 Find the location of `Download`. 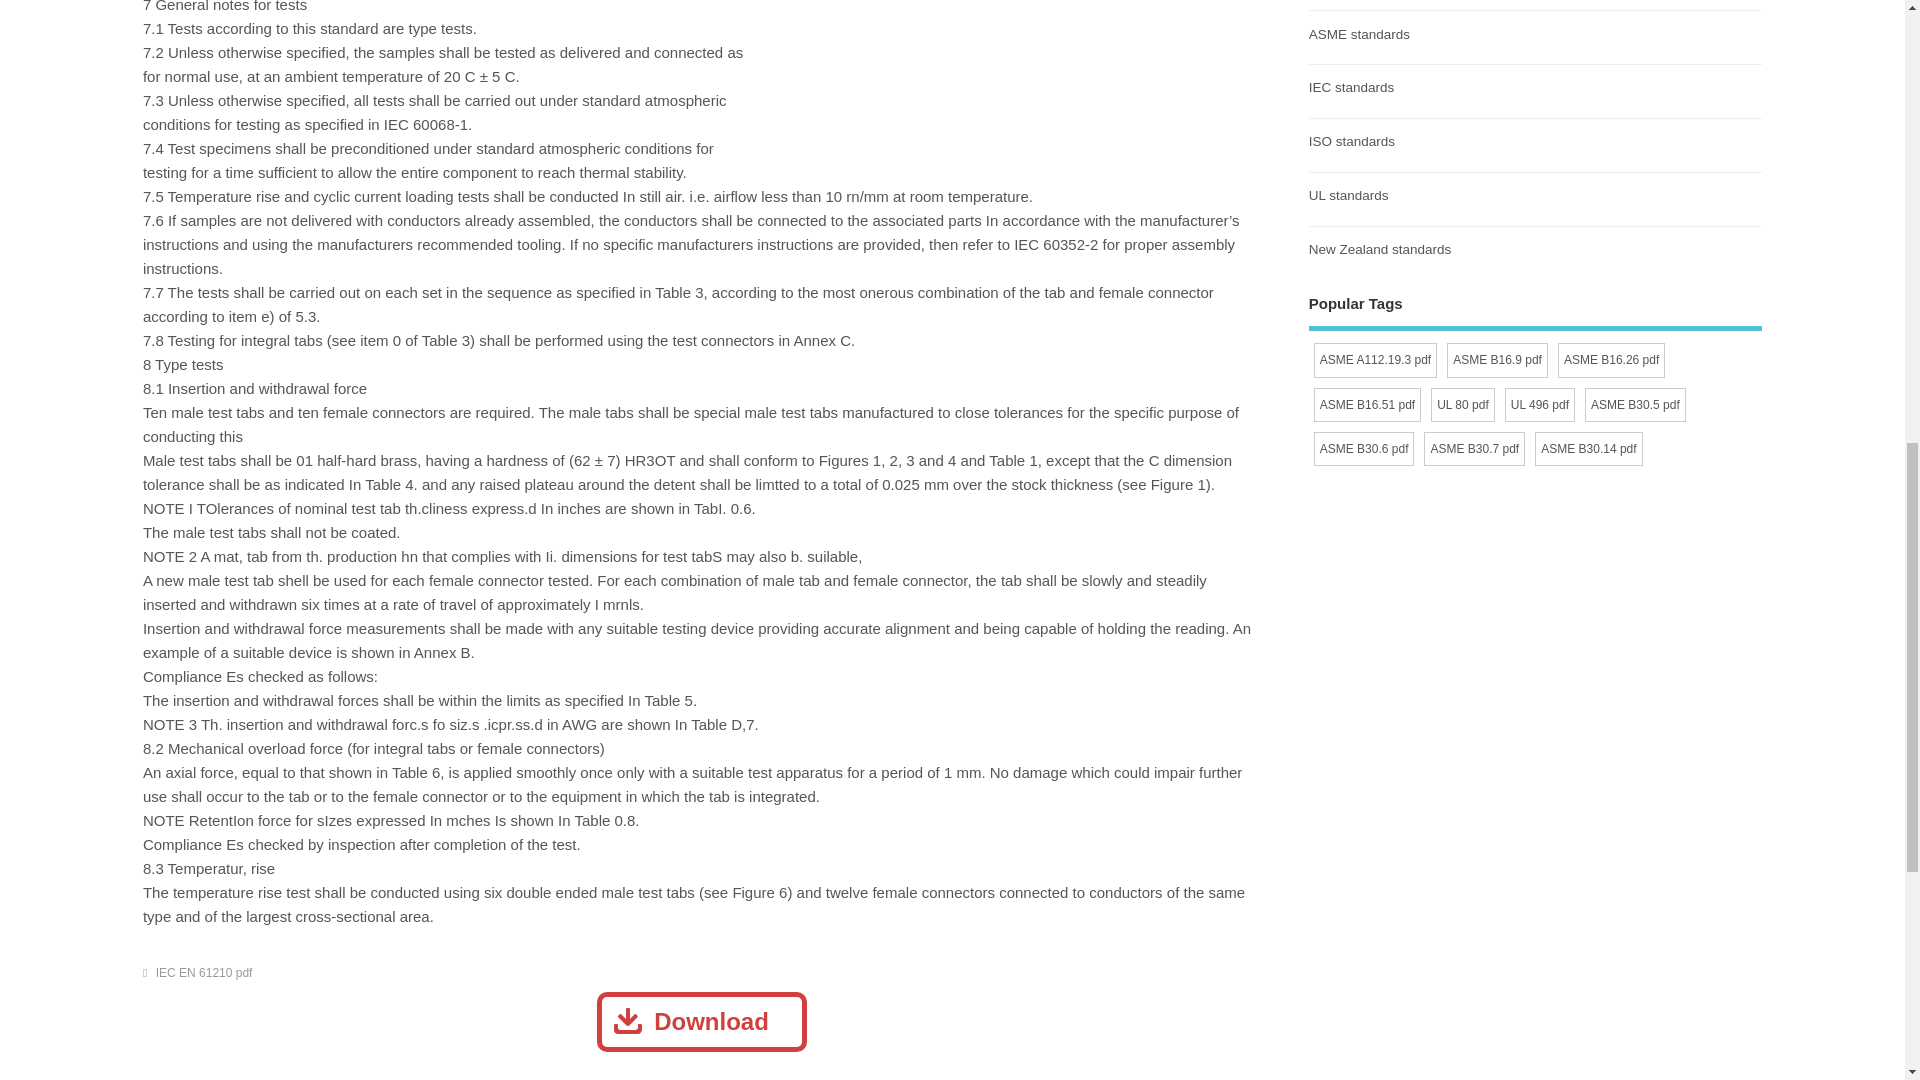

Download is located at coordinates (702, 1022).